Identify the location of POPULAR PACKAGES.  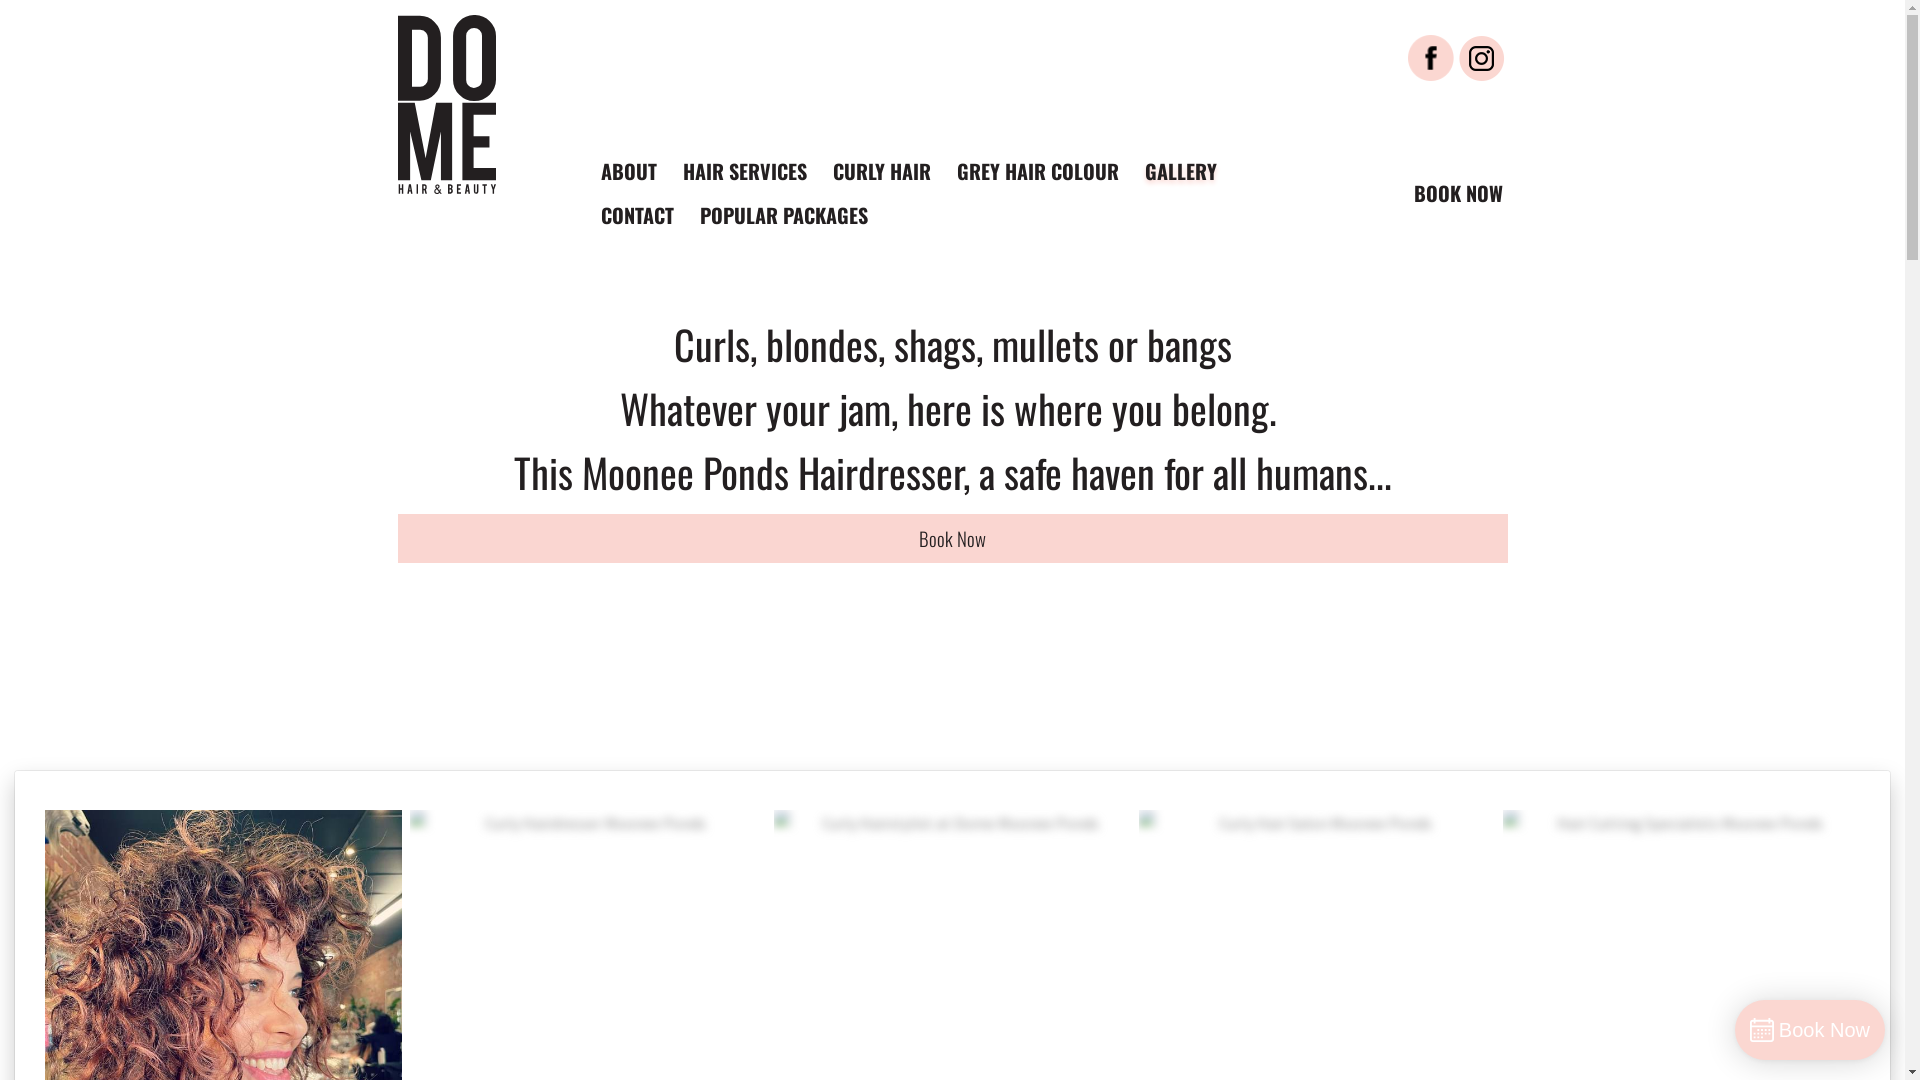
(783, 215).